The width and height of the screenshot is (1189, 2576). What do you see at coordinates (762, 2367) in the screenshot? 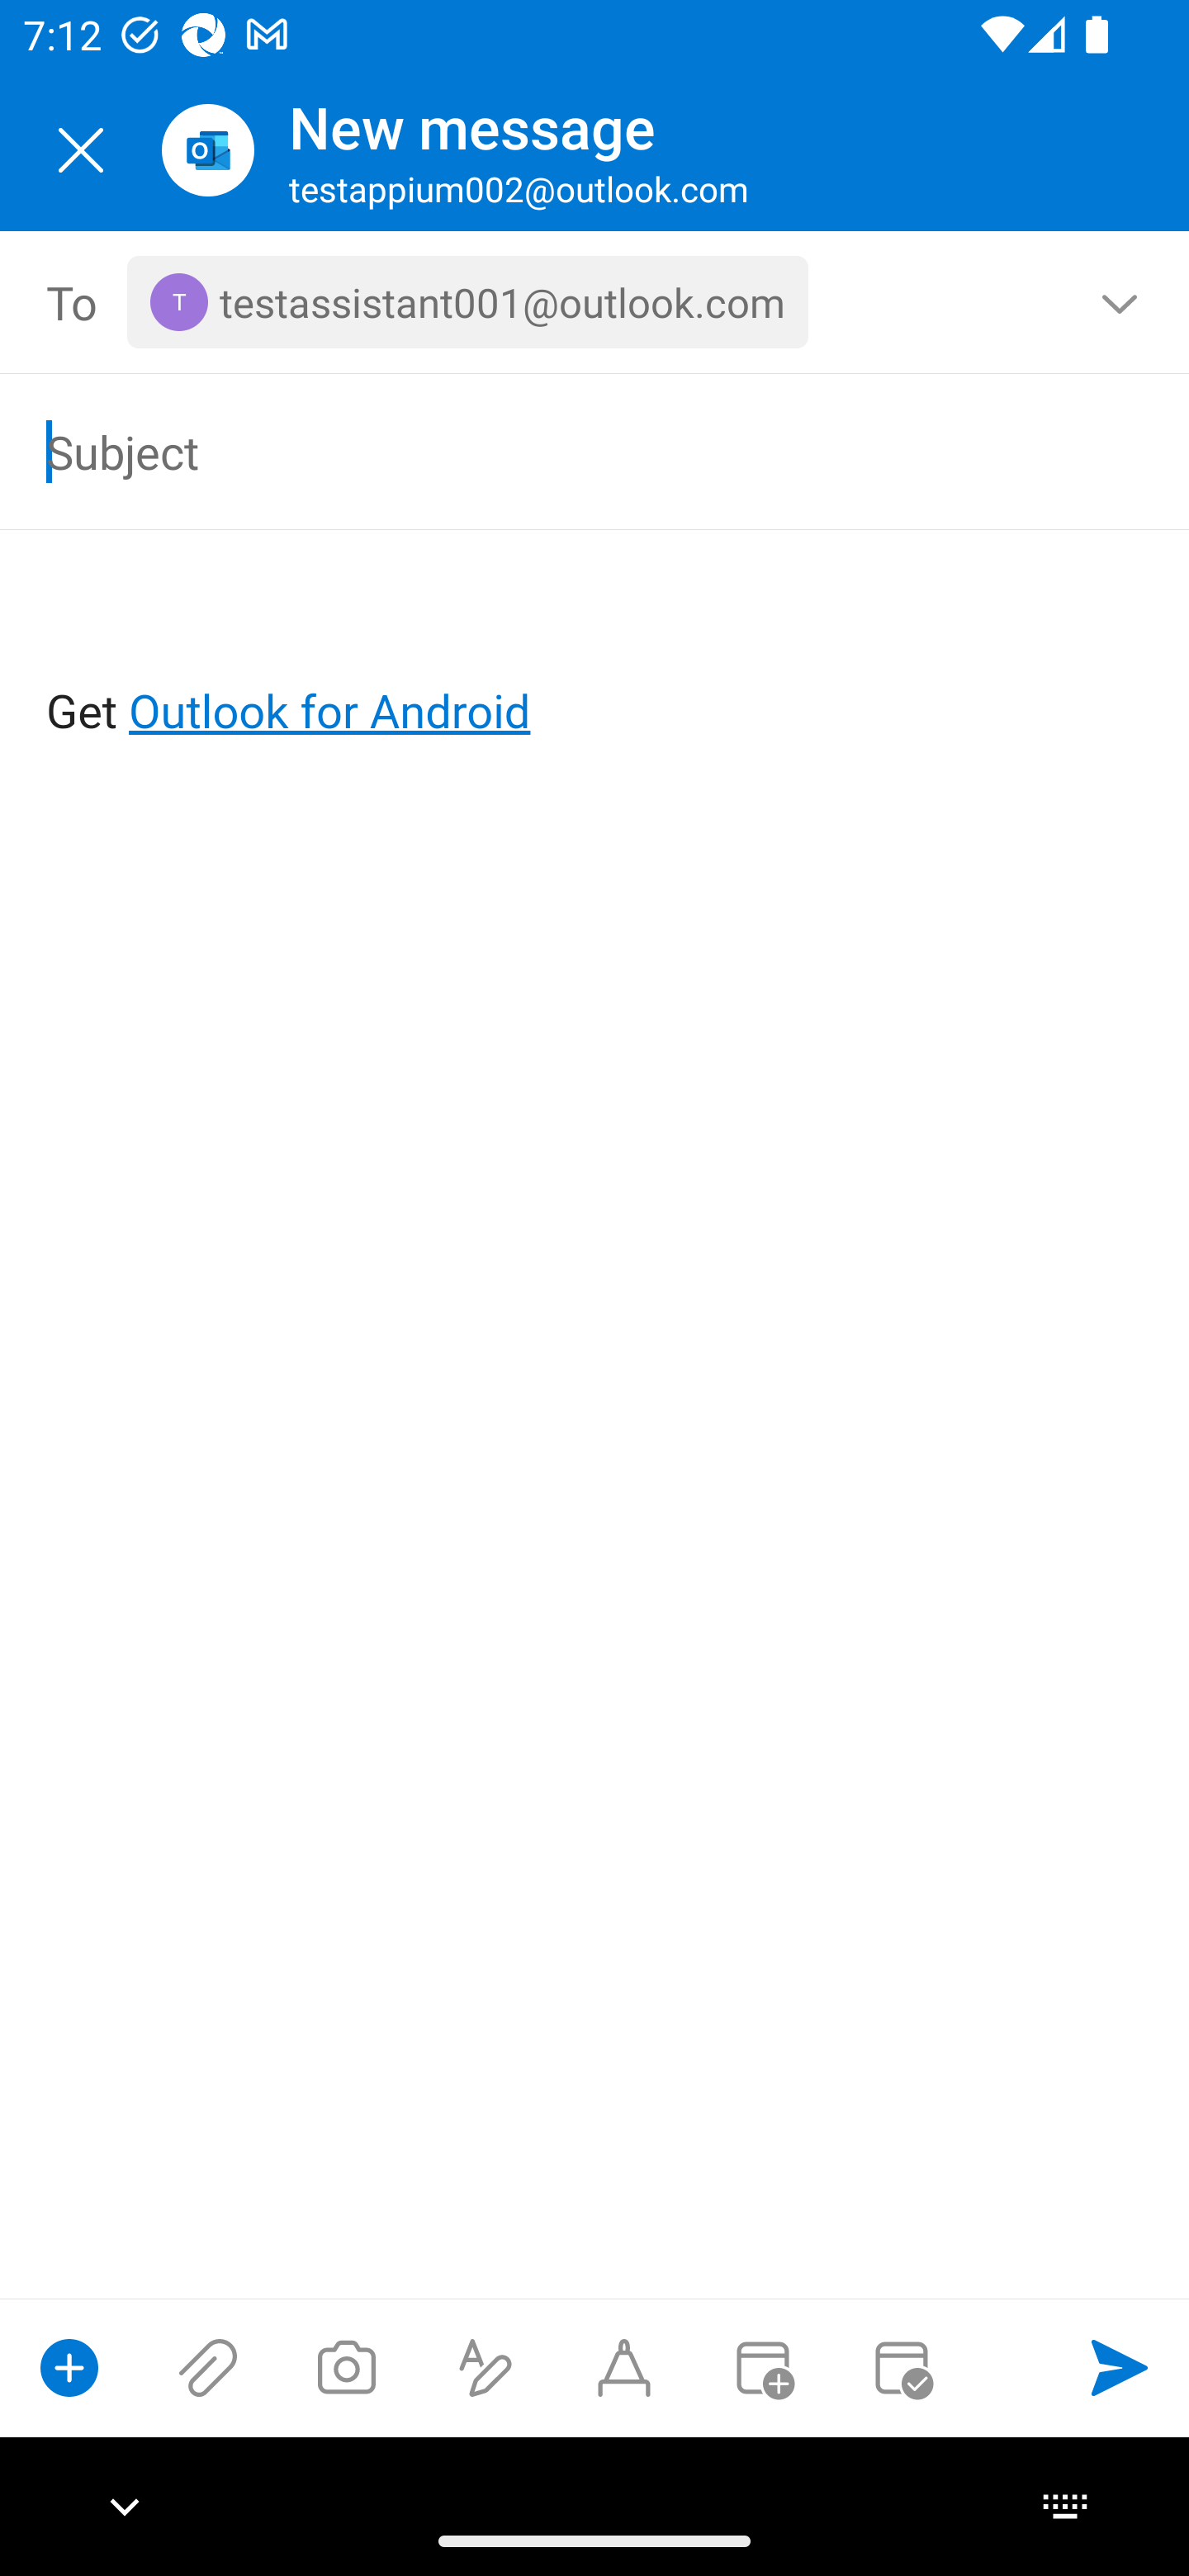
I see `Convert to event` at bounding box center [762, 2367].